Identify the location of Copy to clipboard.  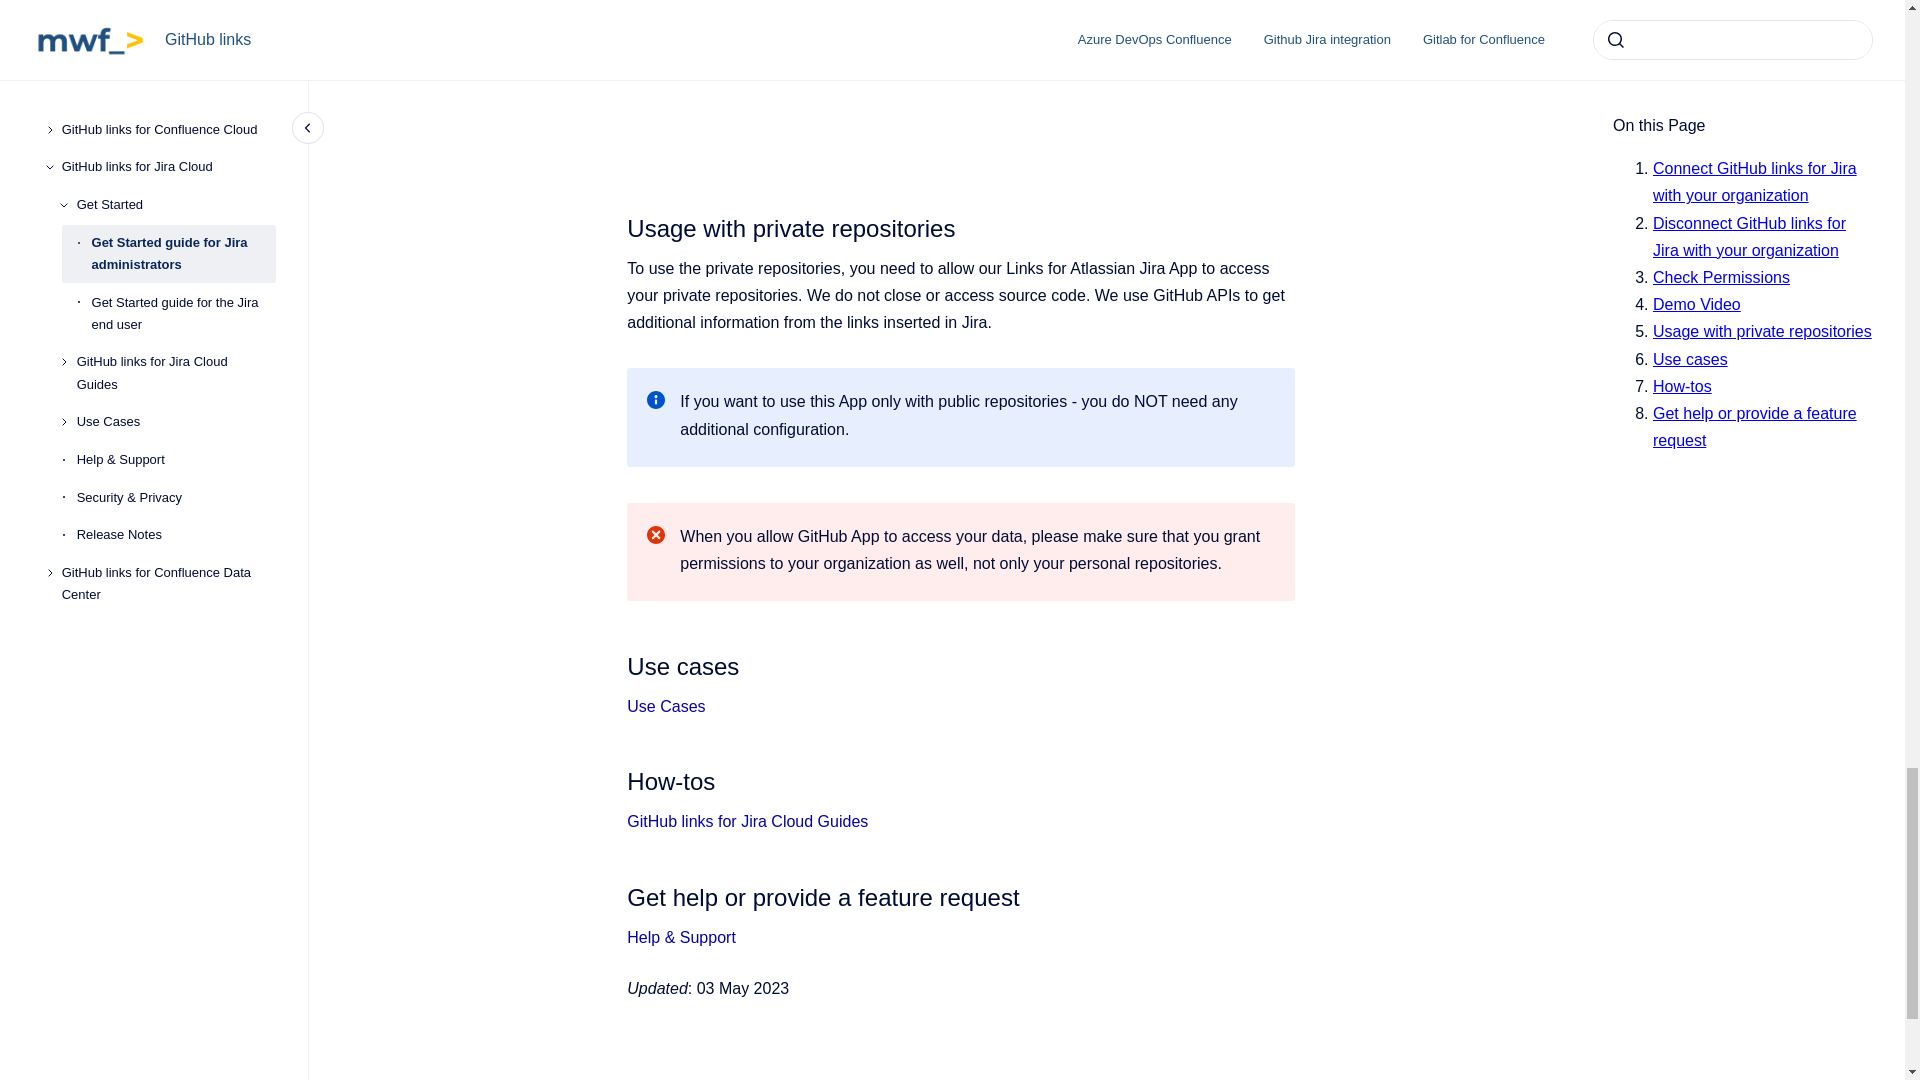
(618, 778).